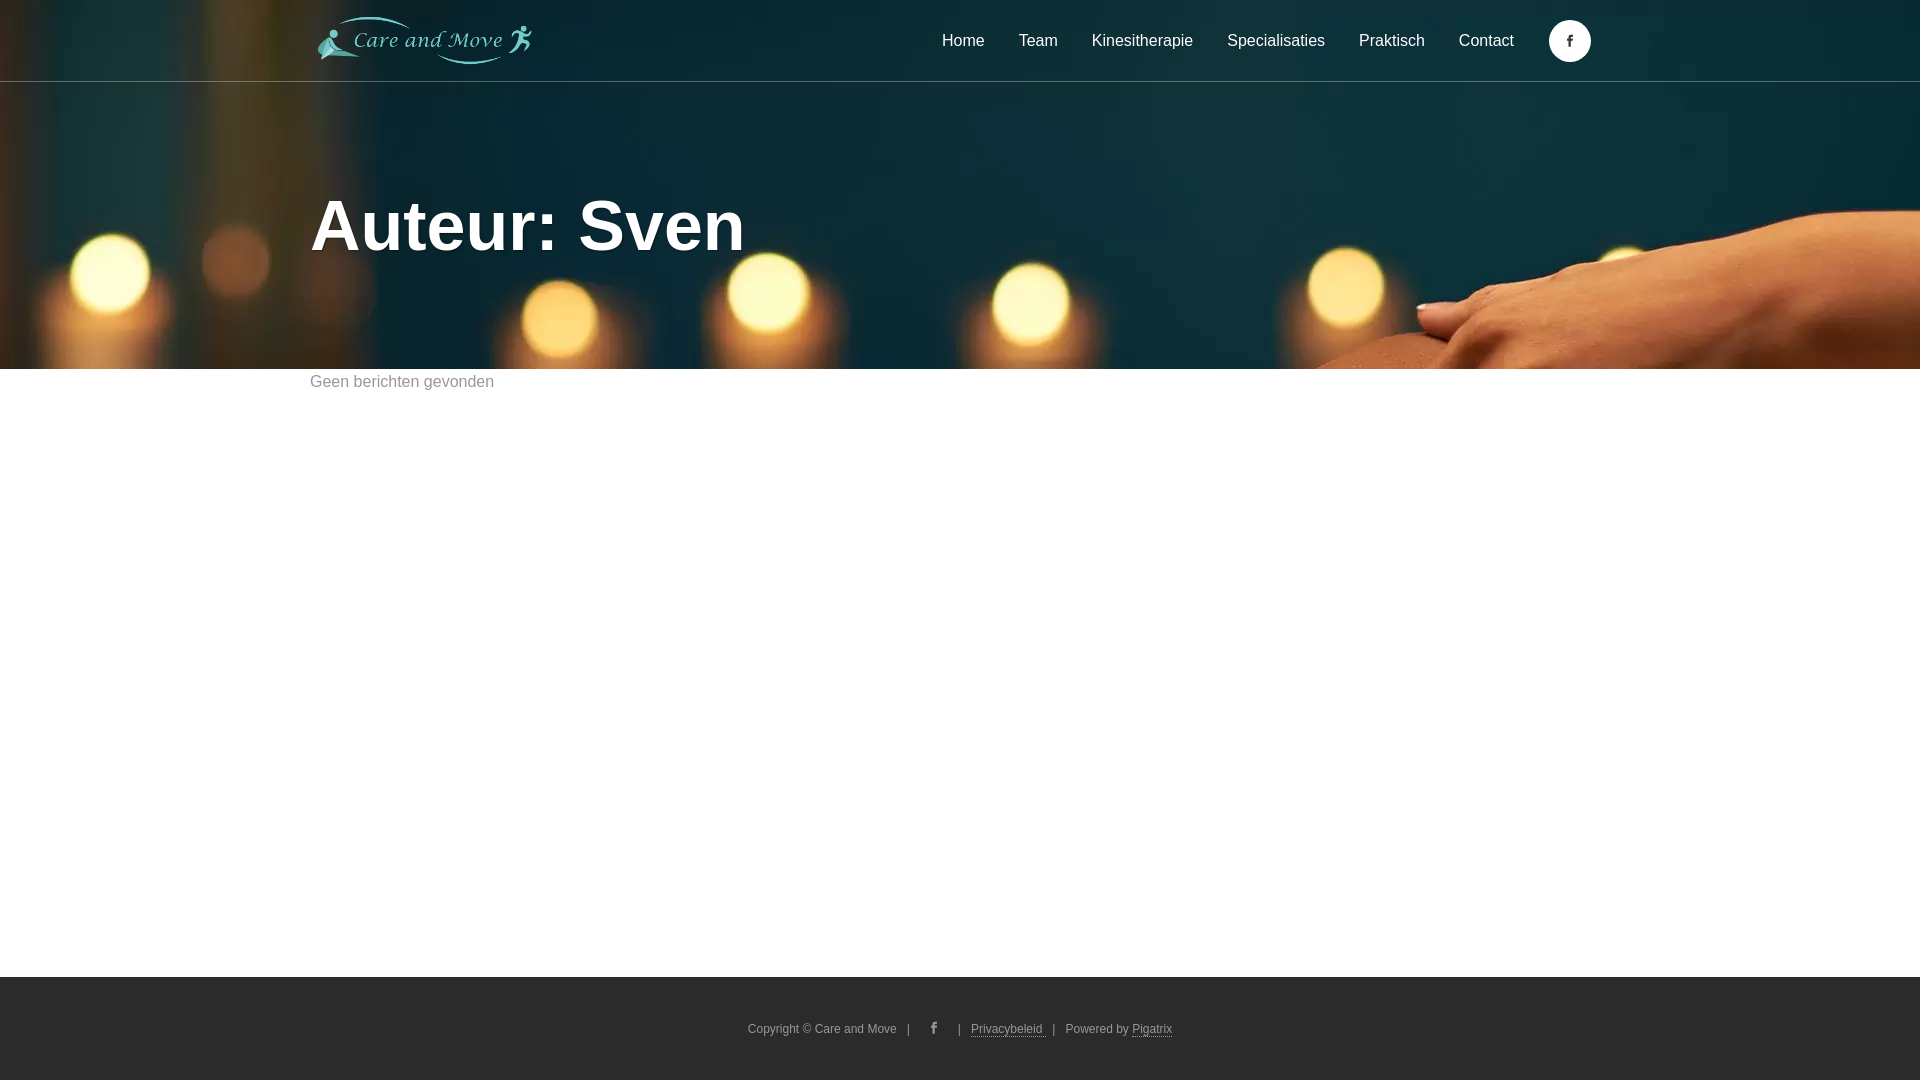 The height and width of the screenshot is (1080, 1920). What do you see at coordinates (1486, 40) in the screenshot?
I see `Contact` at bounding box center [1486, 40].